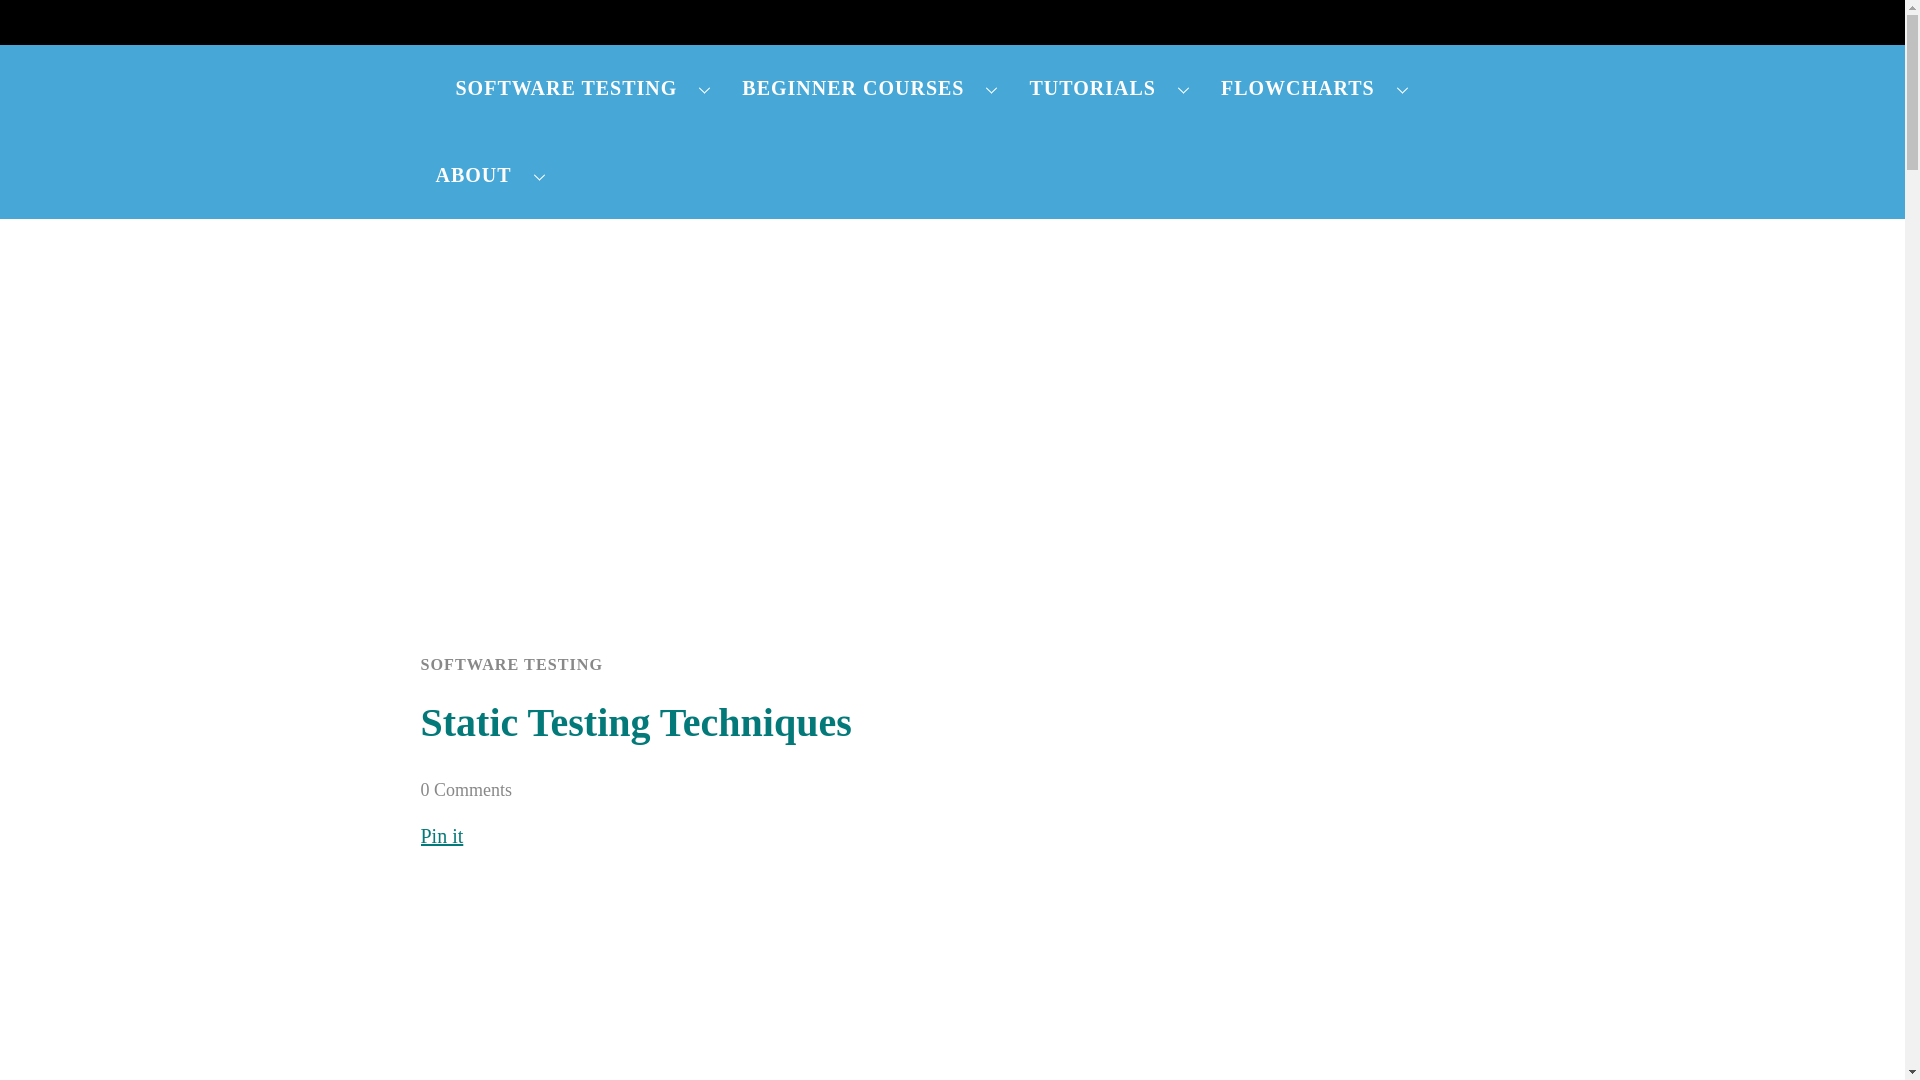 The width and height of the screenshot is (1920, 1080). Describe the element at coordinates (441, 836) in the screenshot. I see `Pin it` at that location.